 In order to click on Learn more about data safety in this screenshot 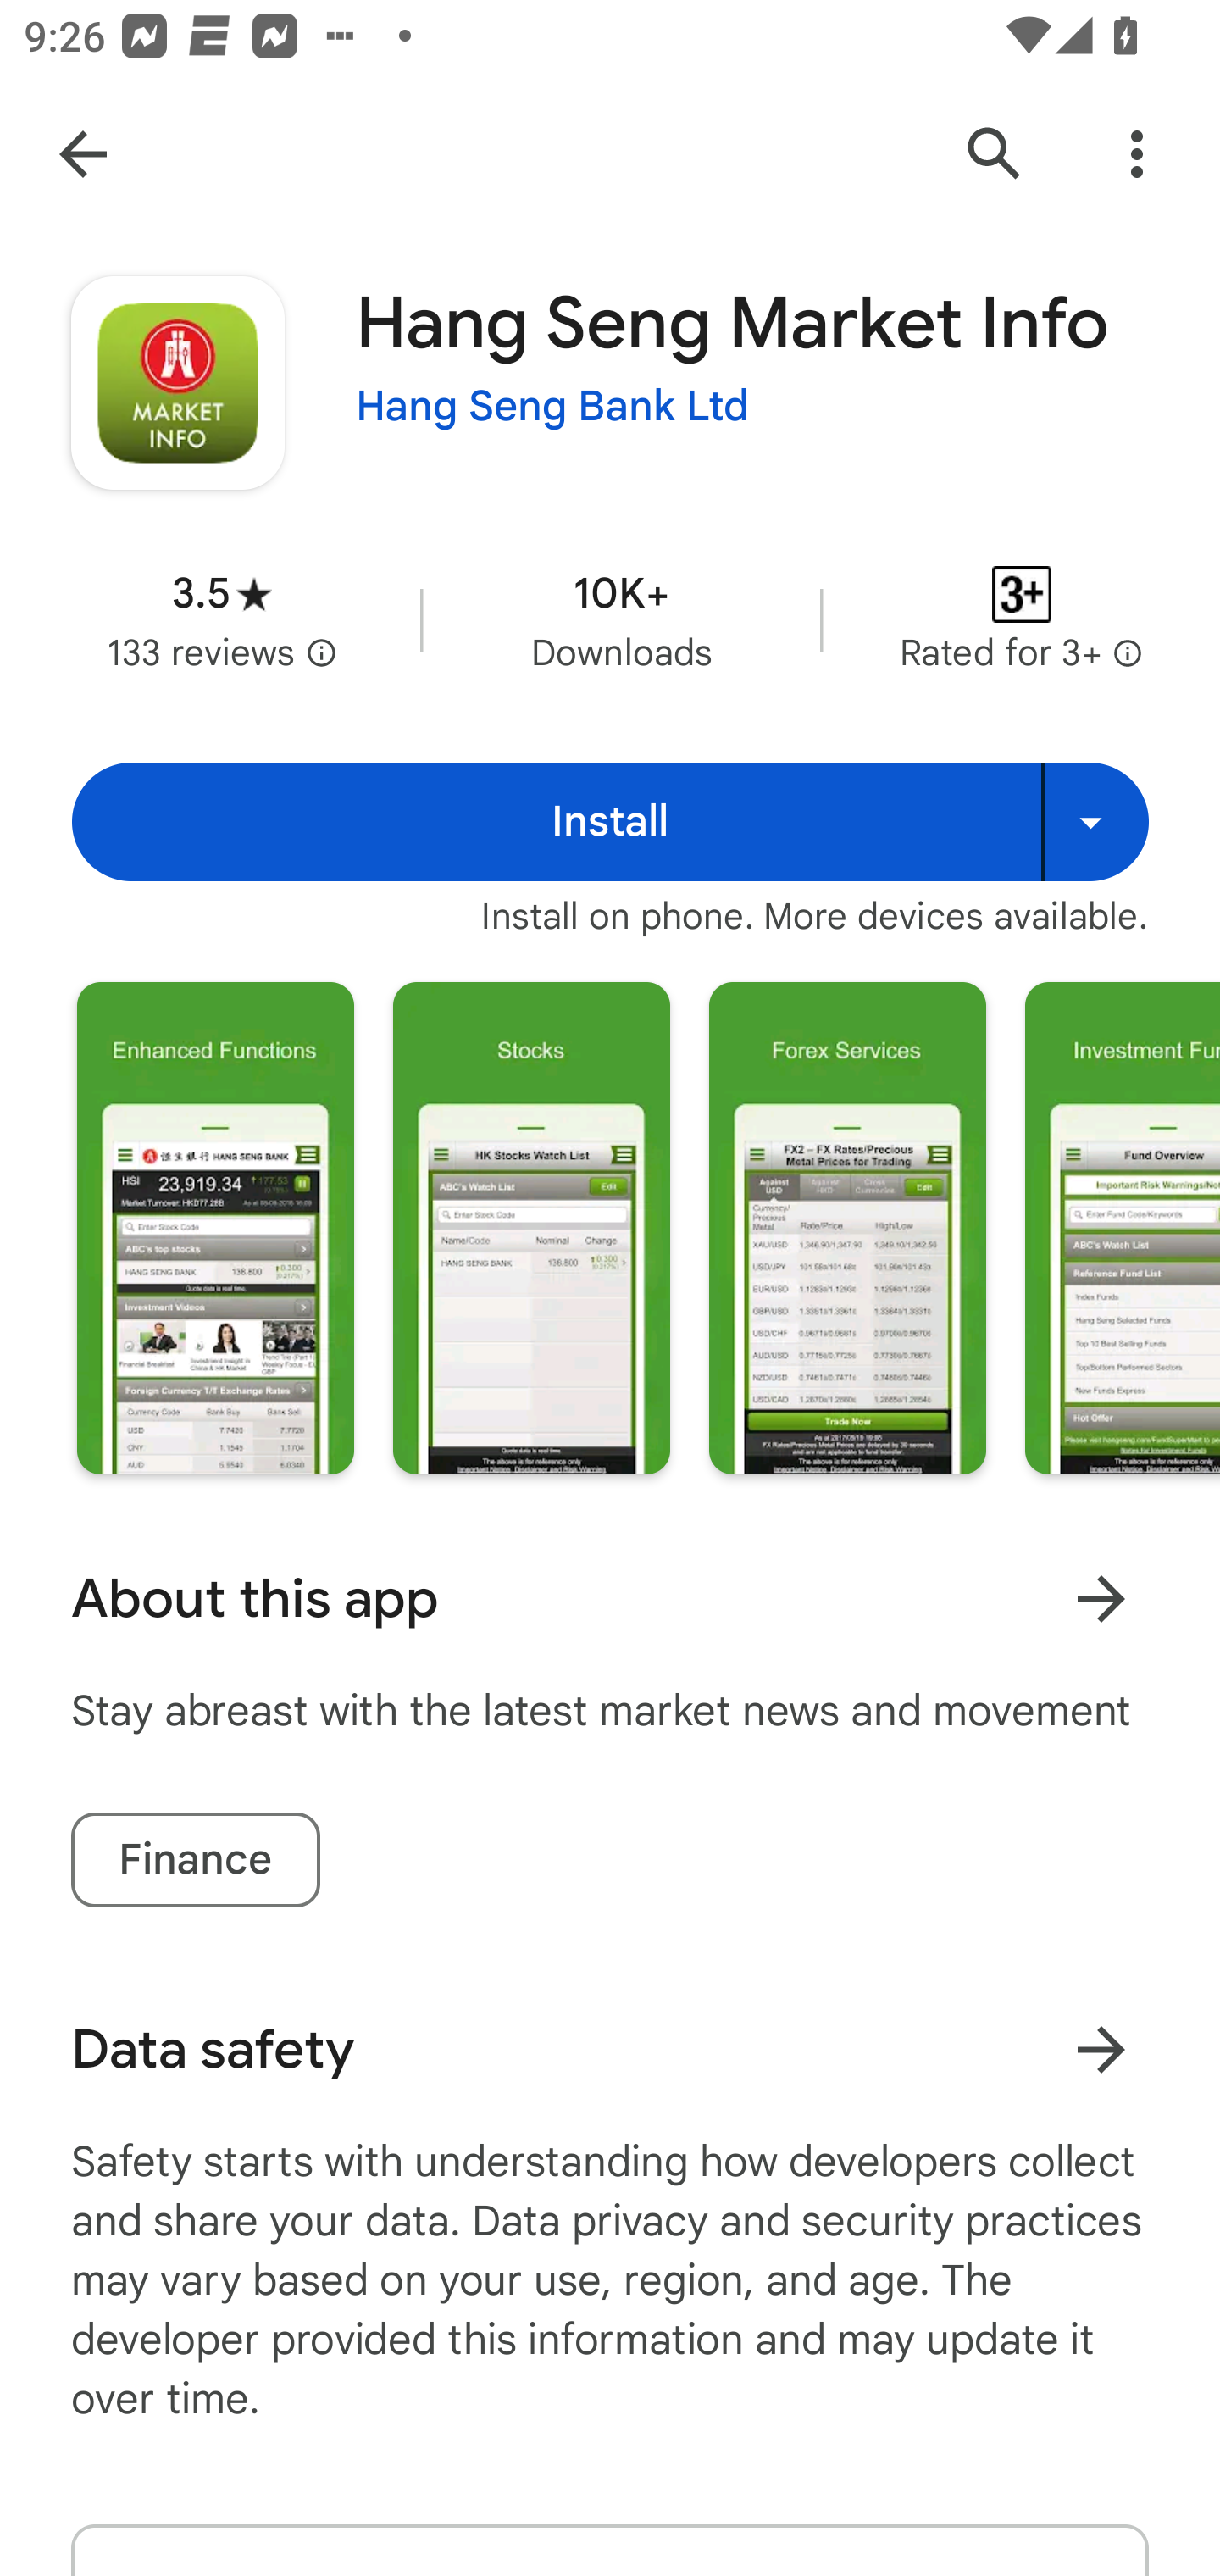, I will do `click(1101, 2049)`.